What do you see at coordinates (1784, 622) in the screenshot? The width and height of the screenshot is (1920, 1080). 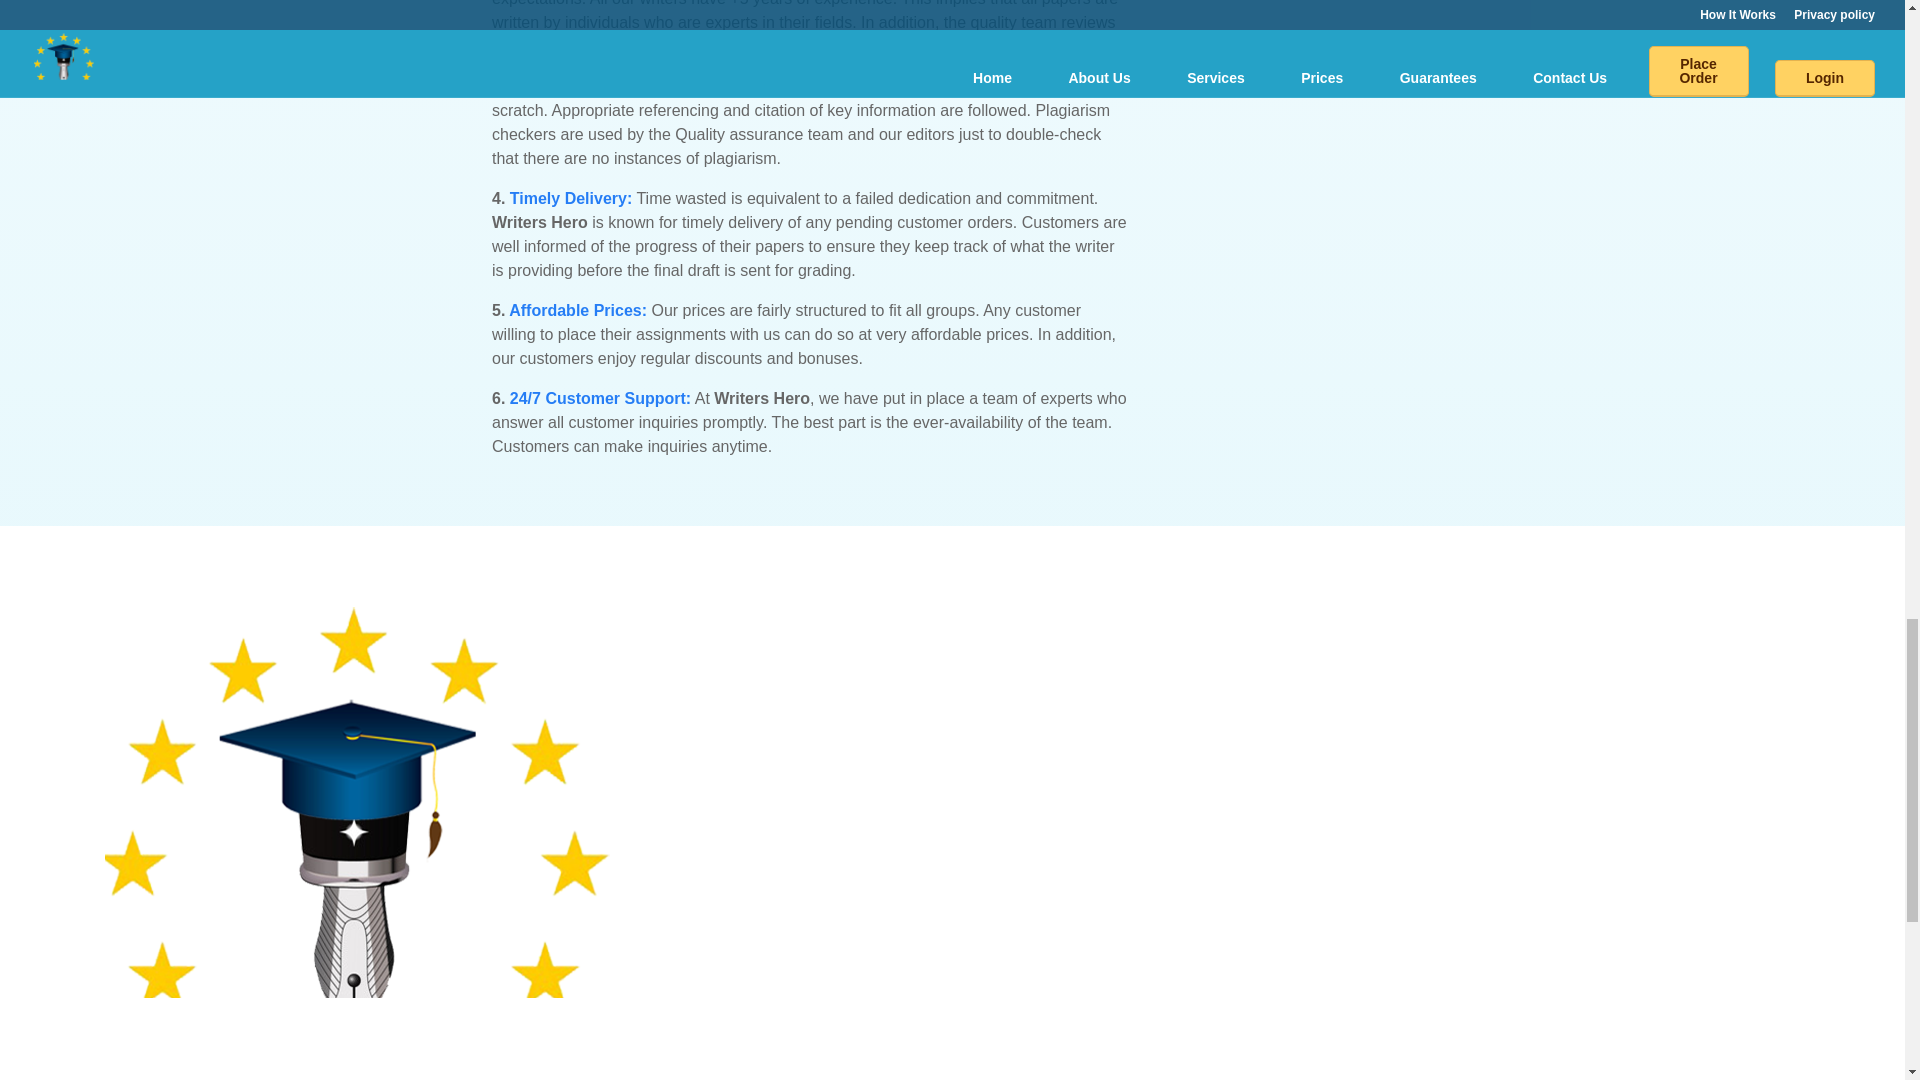 I see `LinkedIn` at bounding box center [1784, 622].